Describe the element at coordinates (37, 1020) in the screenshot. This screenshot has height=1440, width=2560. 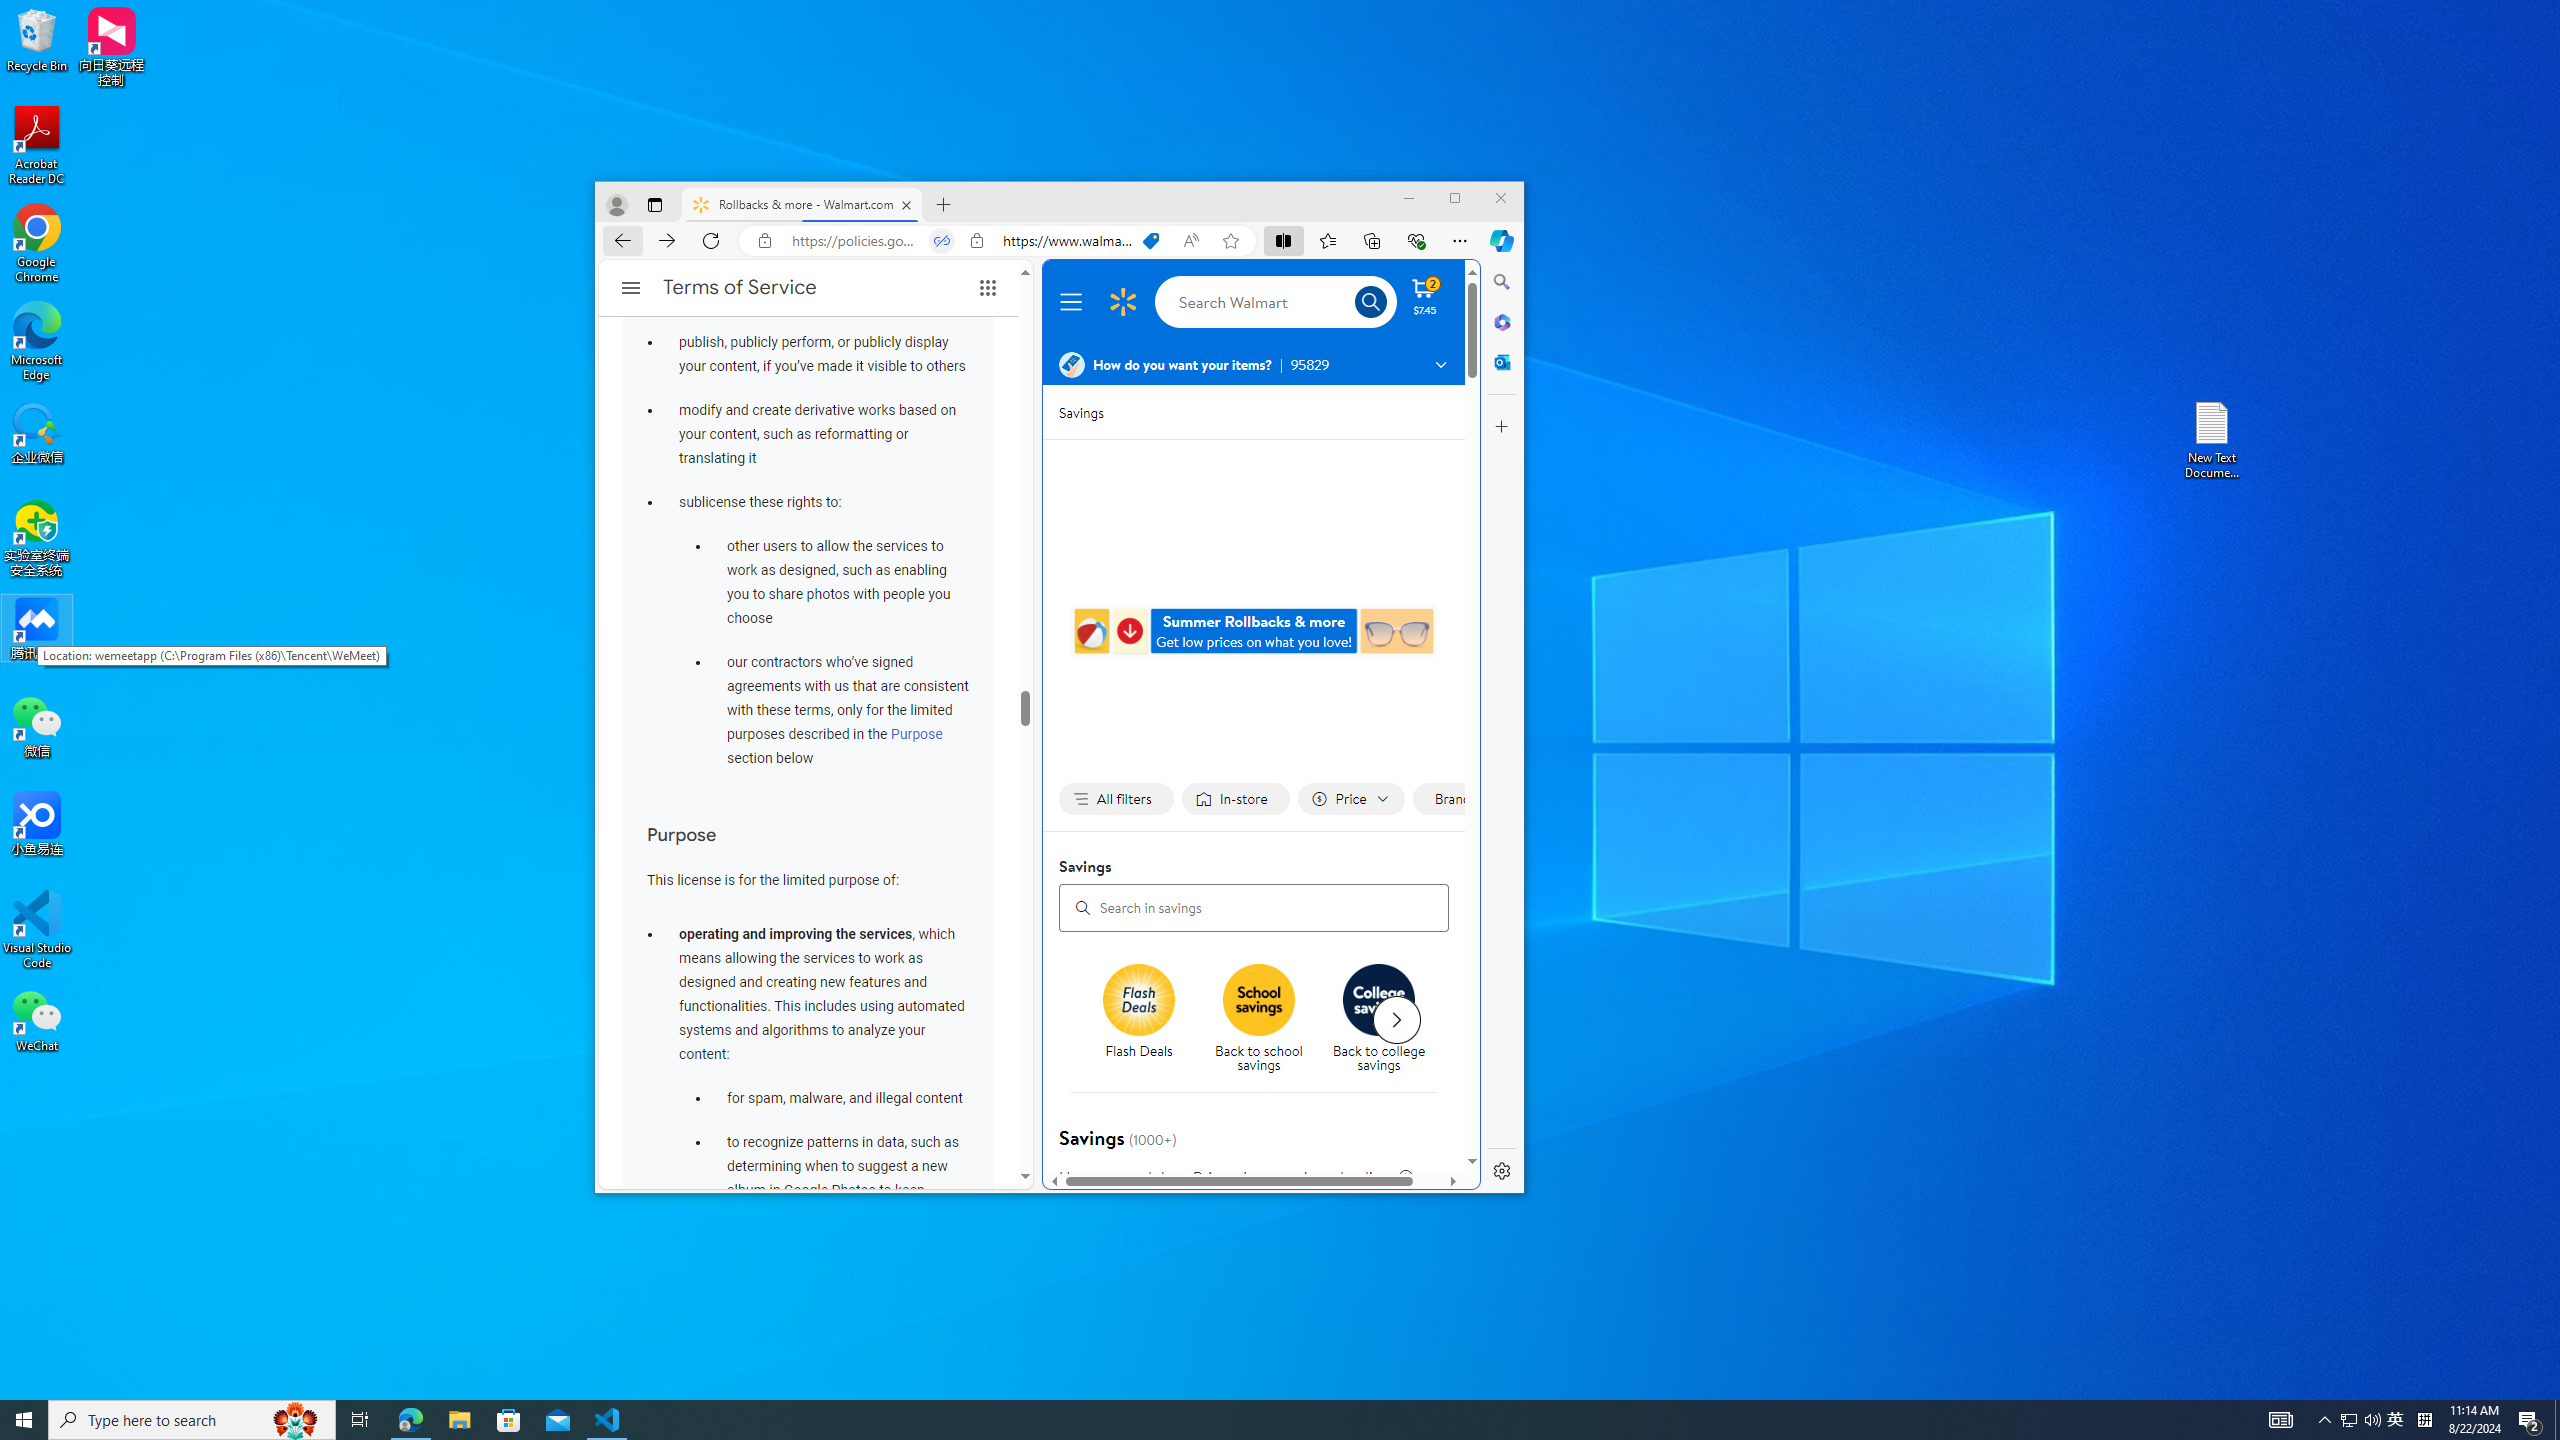
I see `WeChat` at that location.